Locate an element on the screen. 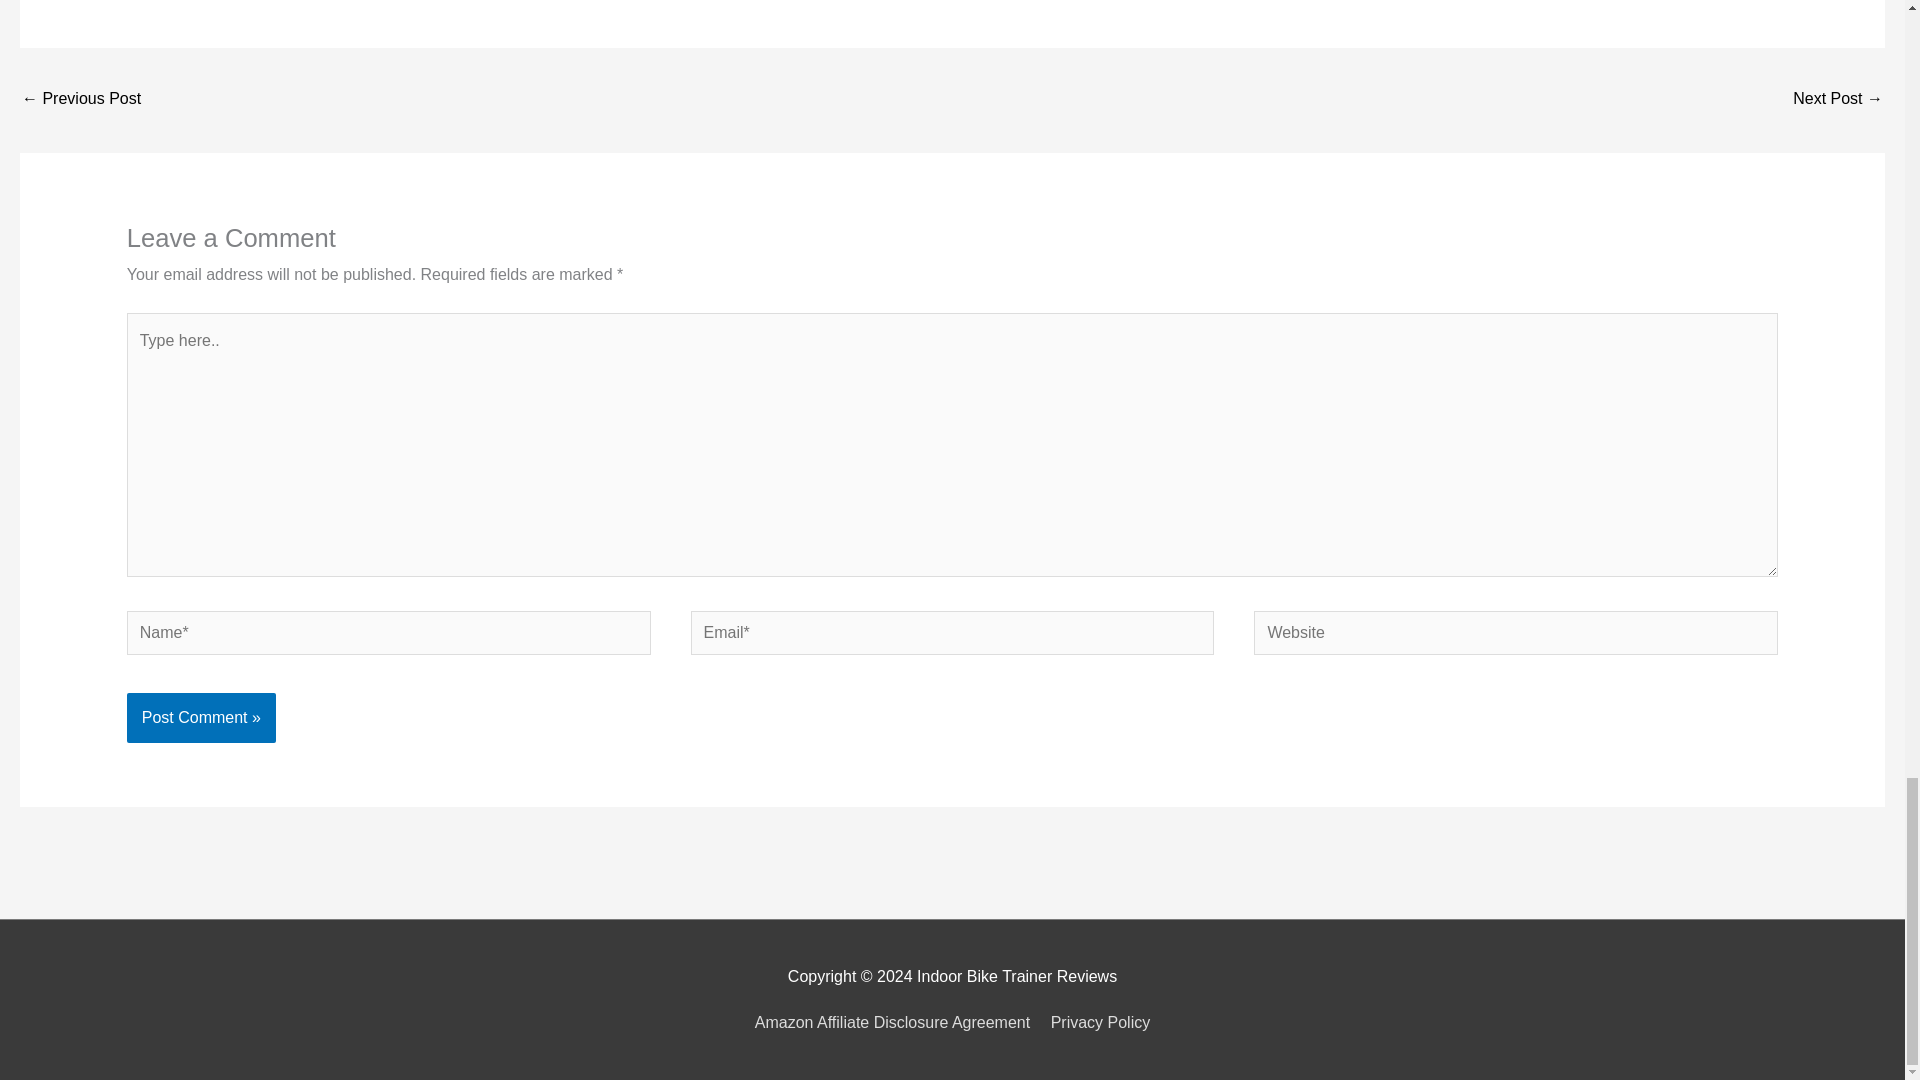 Image resolution: width=1920 pixels, height=1080 pixels. Fluid Bike Trainer is located at coordinates (80, 100).